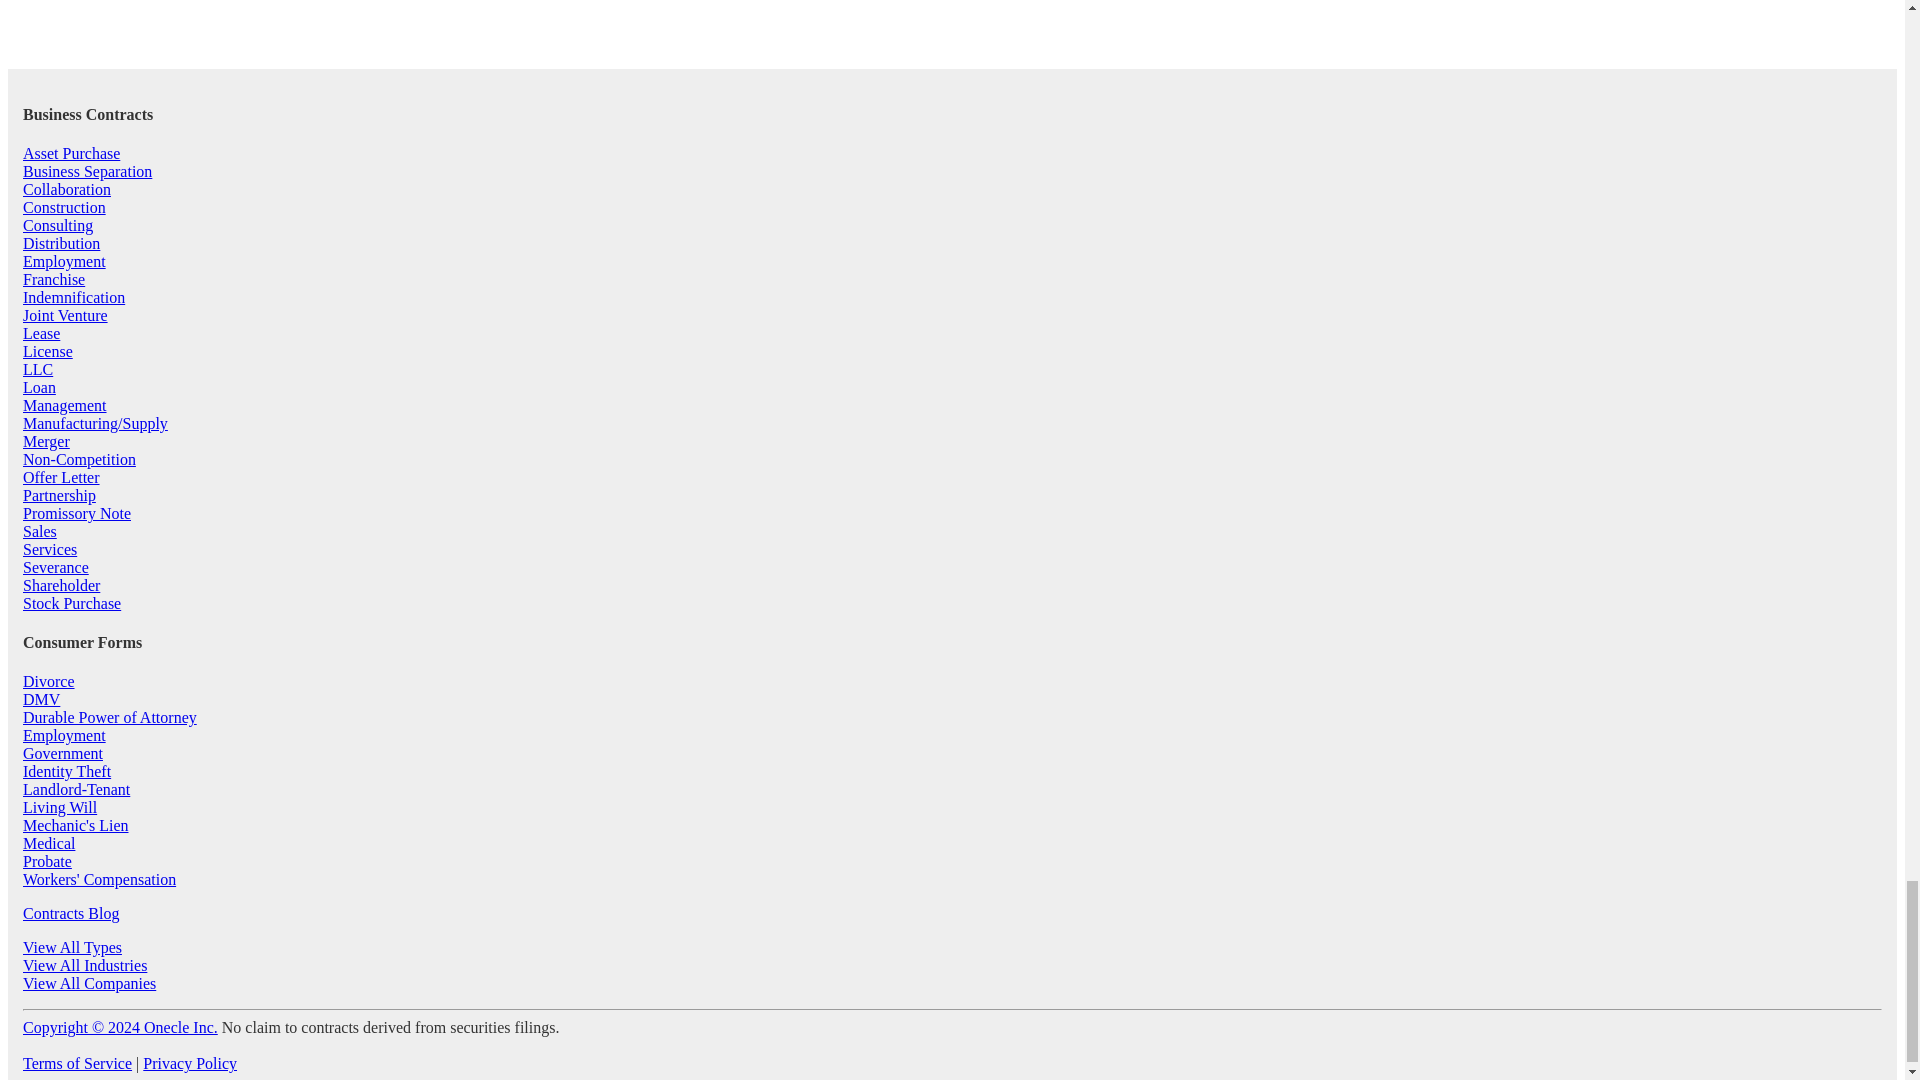  What do you see at coordinates (65, 405) in the screenshot?
I see `Management` at bounding box center [65, 405].